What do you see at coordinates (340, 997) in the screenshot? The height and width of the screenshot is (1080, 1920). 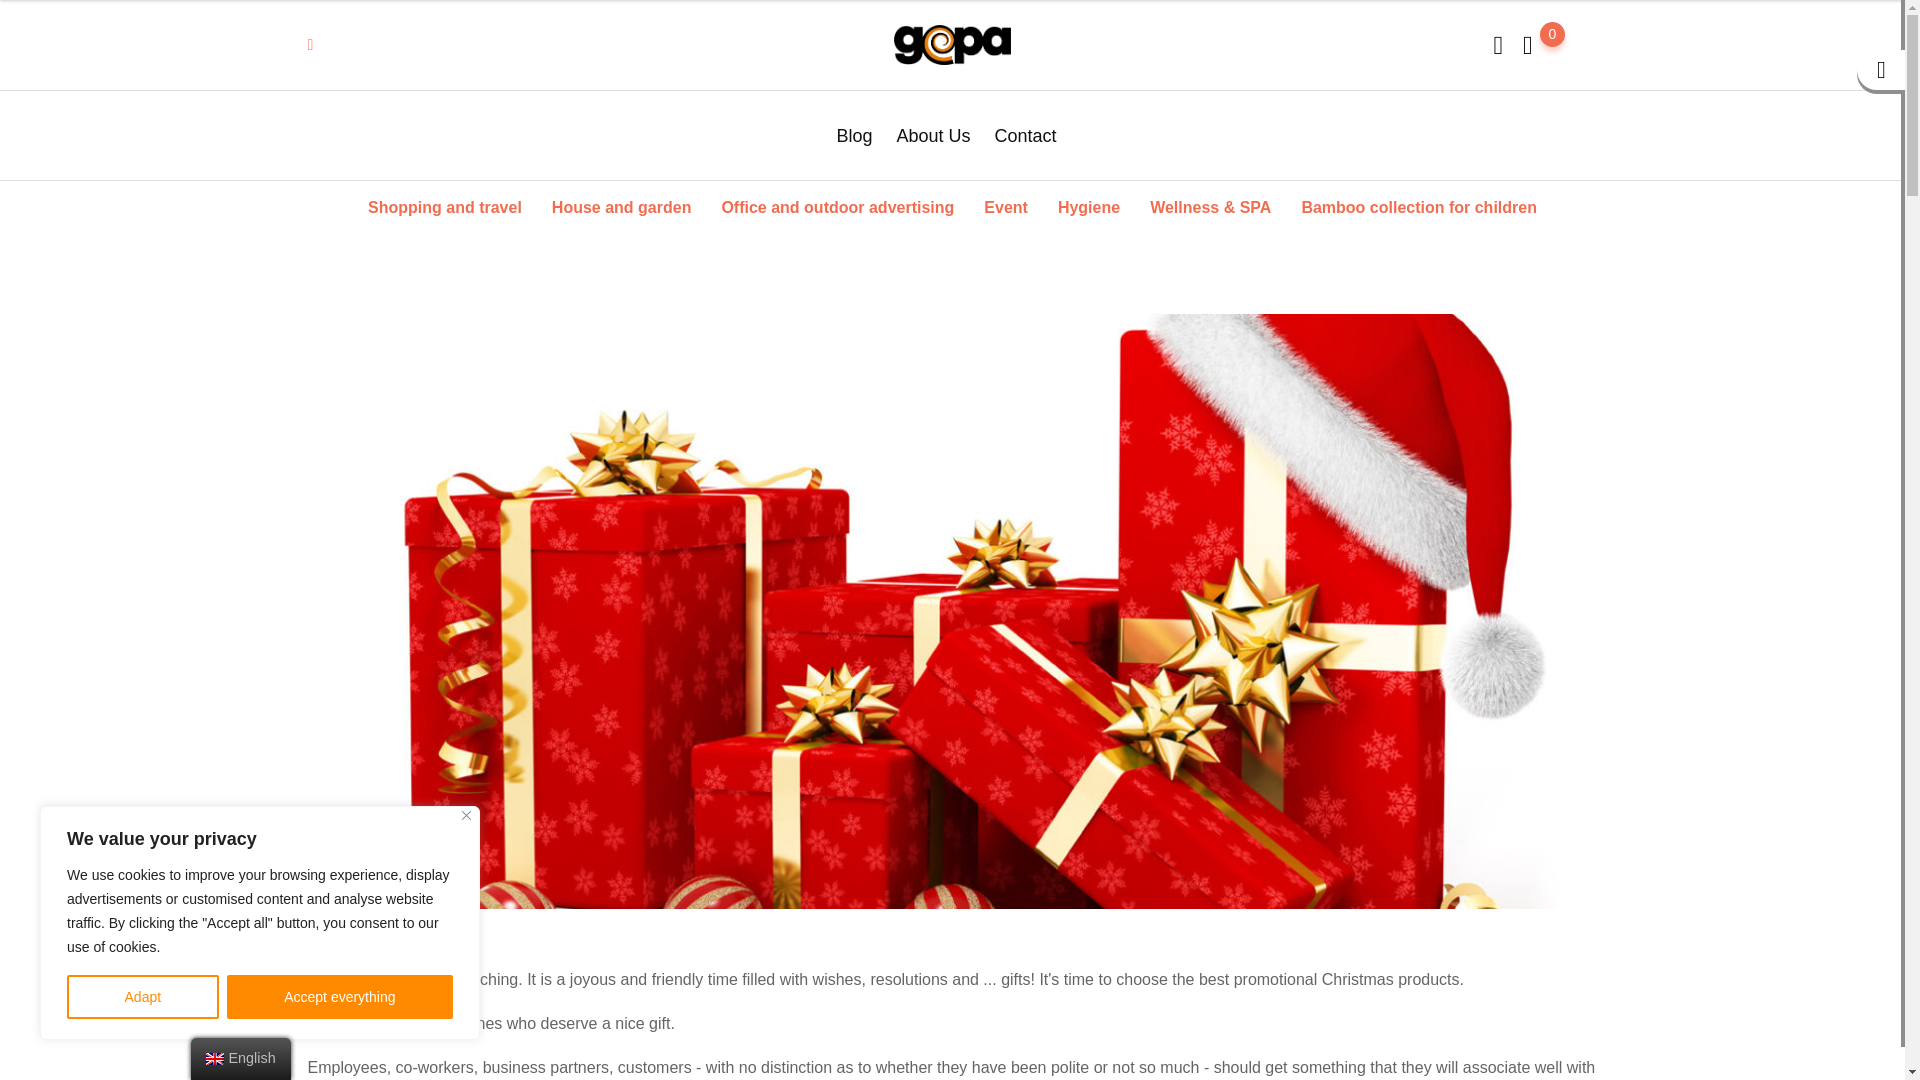 I see `Accept everything` at bounding box center [340, 997].